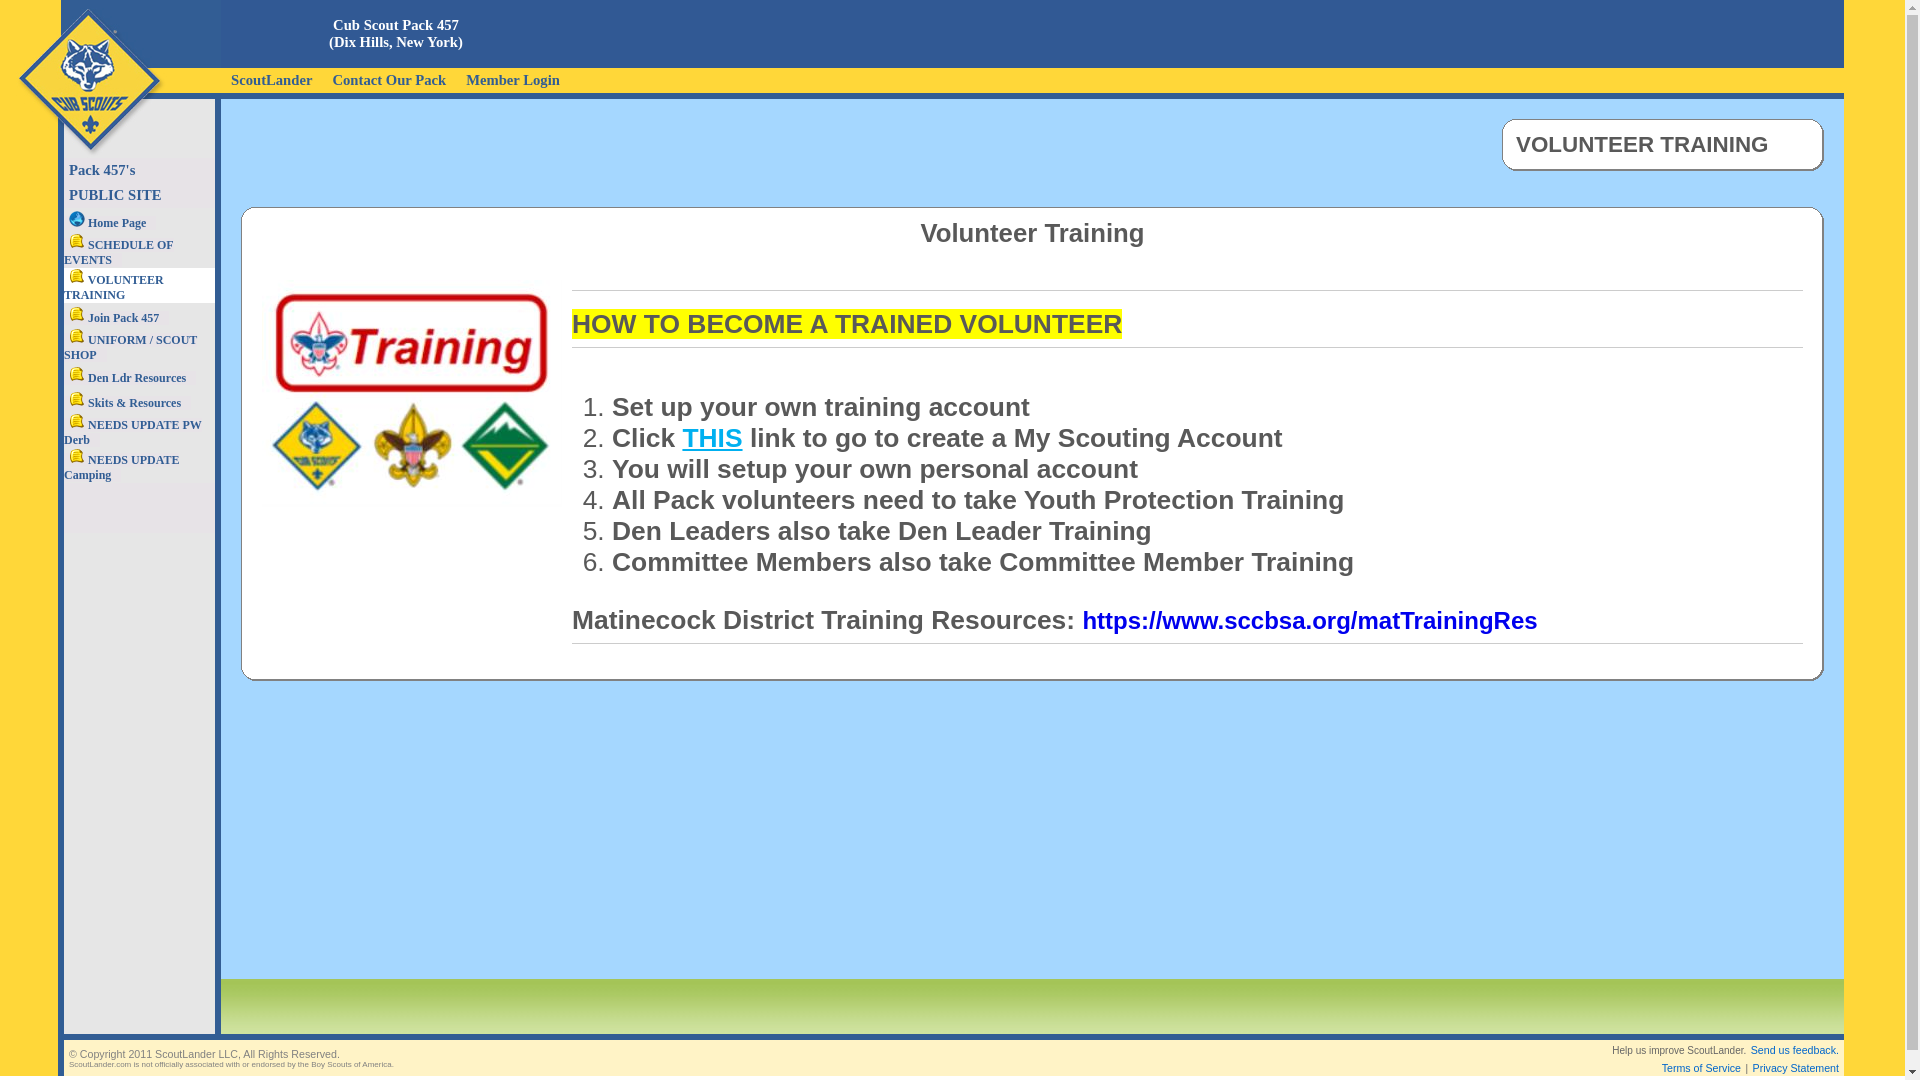 Image resolution: width=1920 pixels, height=1080 pixels. I want to click on Contact Our Pack, so click(389, 78).